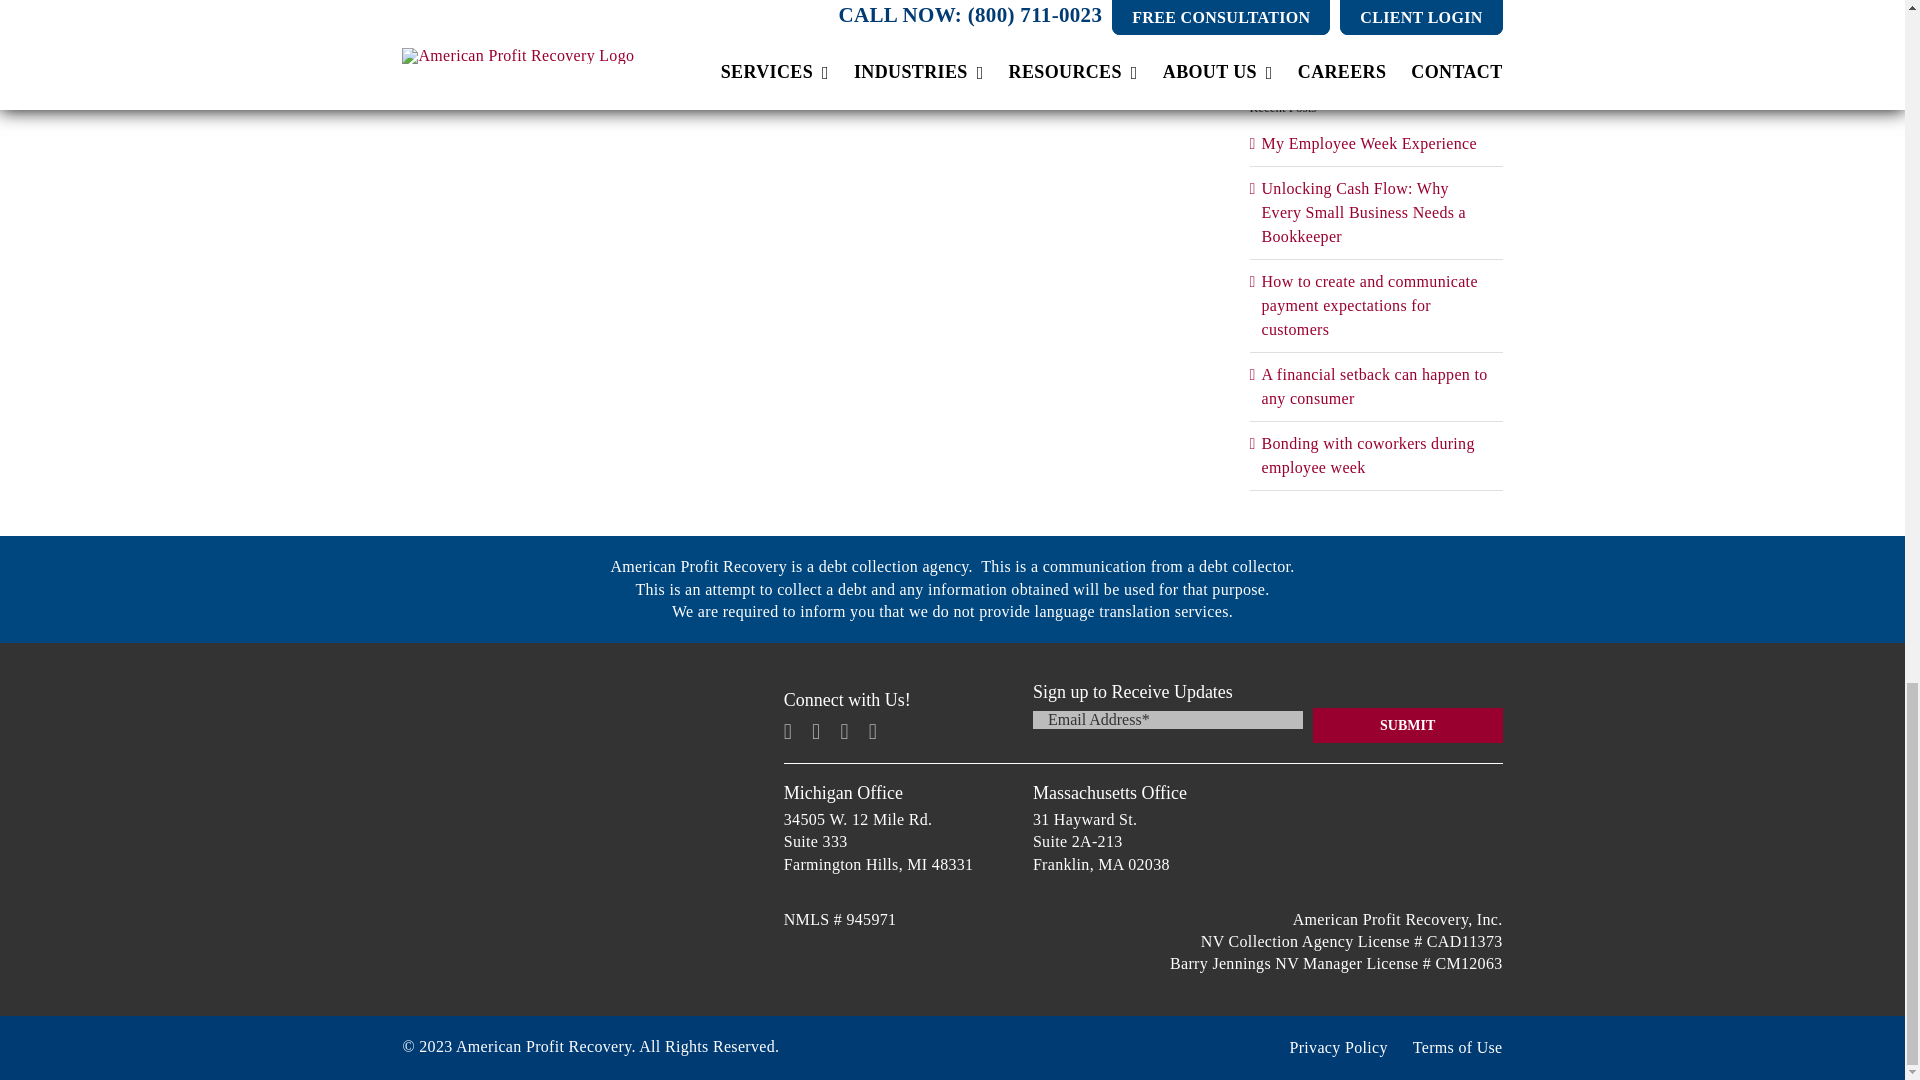 The width and height of the screenshot is (1920, 1080). Describe the element at coordinates (570, 840) in the screenshot. I see `logo-apr-gray` at that location.